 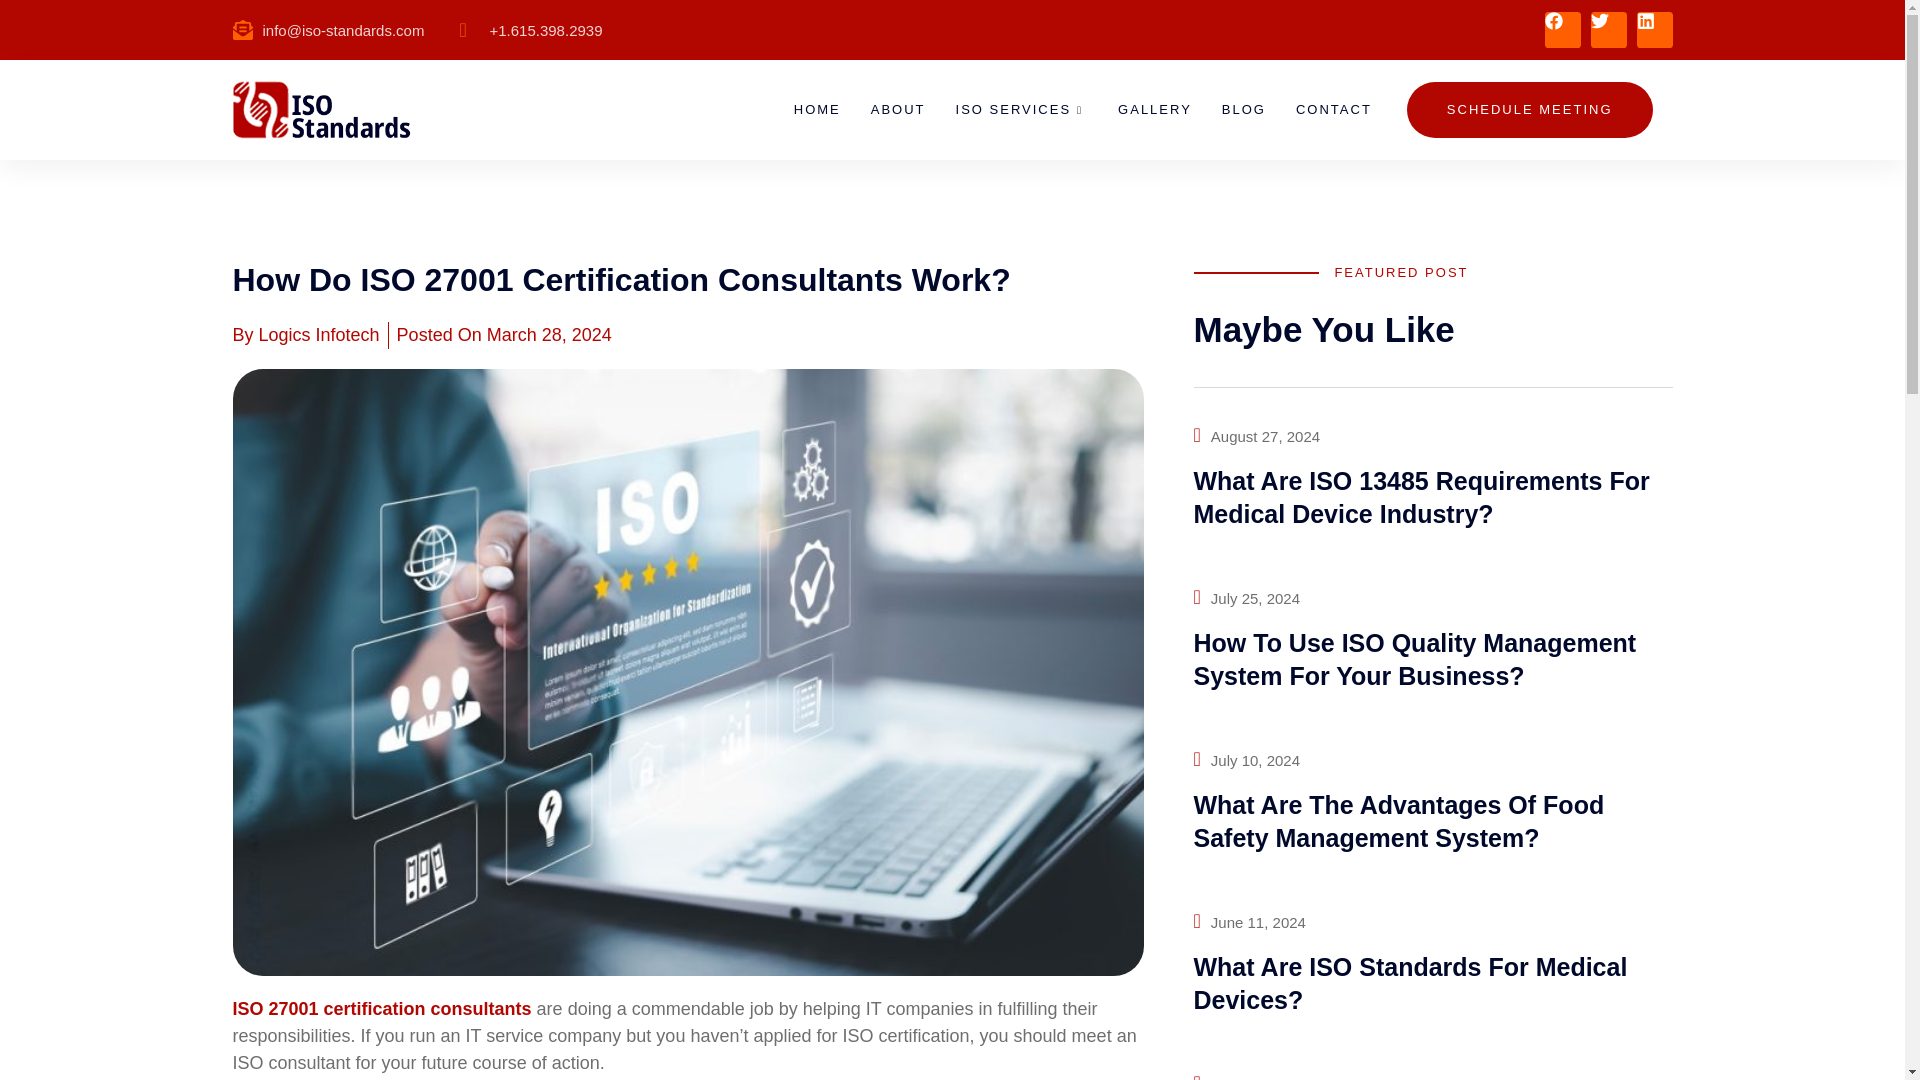 What do you see at coordinates (1422, 497) in the screenshot?
I see `What Are ISO 13485 Requirements For Medical Device Industry?` at bounding box center [1422, 497].